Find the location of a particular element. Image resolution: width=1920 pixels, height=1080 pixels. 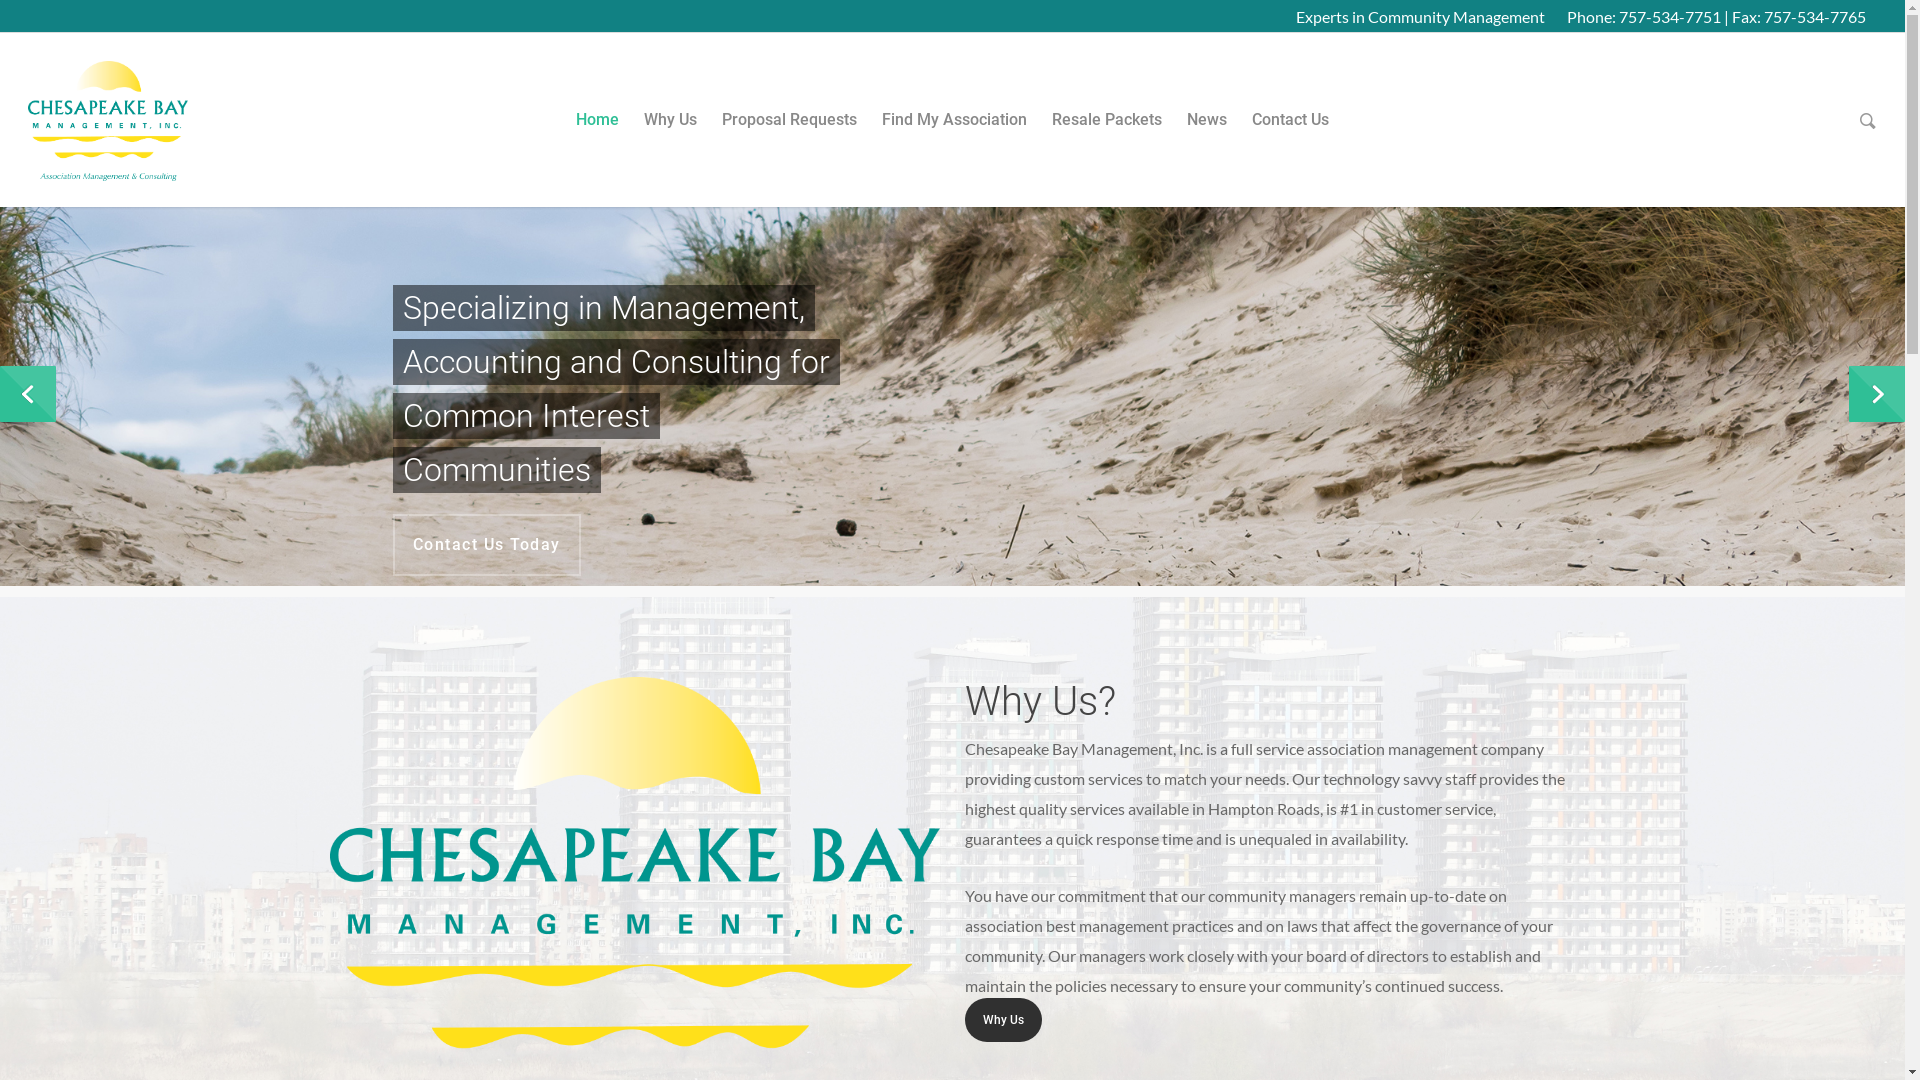

Why Us is located at coordinates (1003, 1020).